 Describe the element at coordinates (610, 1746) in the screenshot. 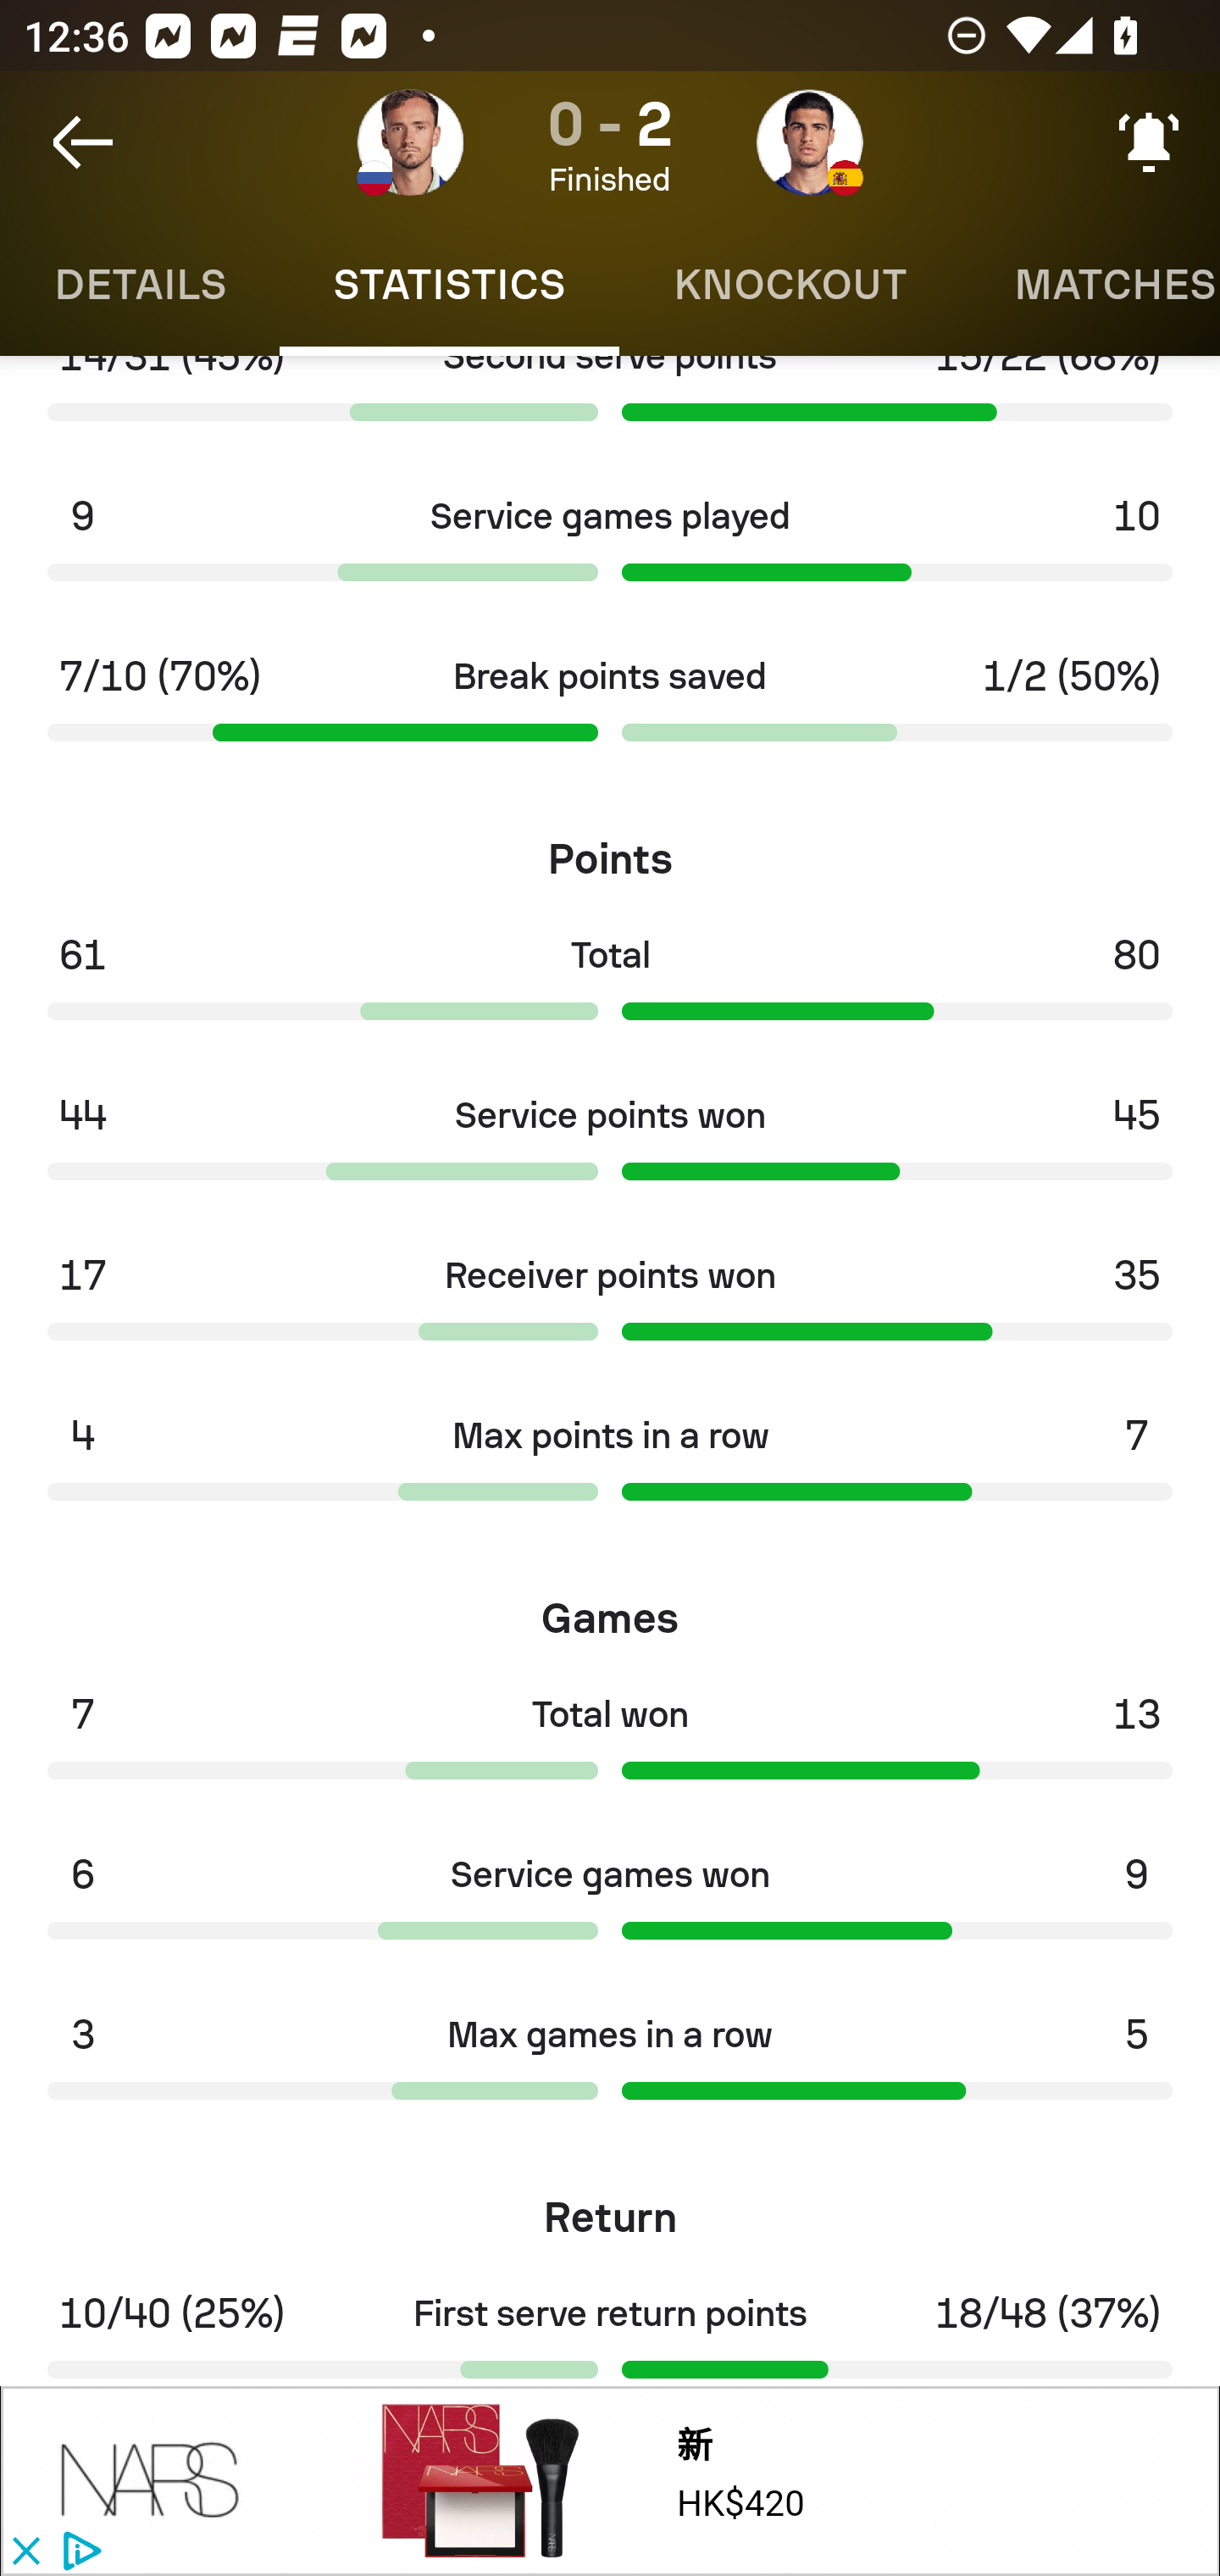

I see `7 Total won 13 350.0 650.0` at that location.